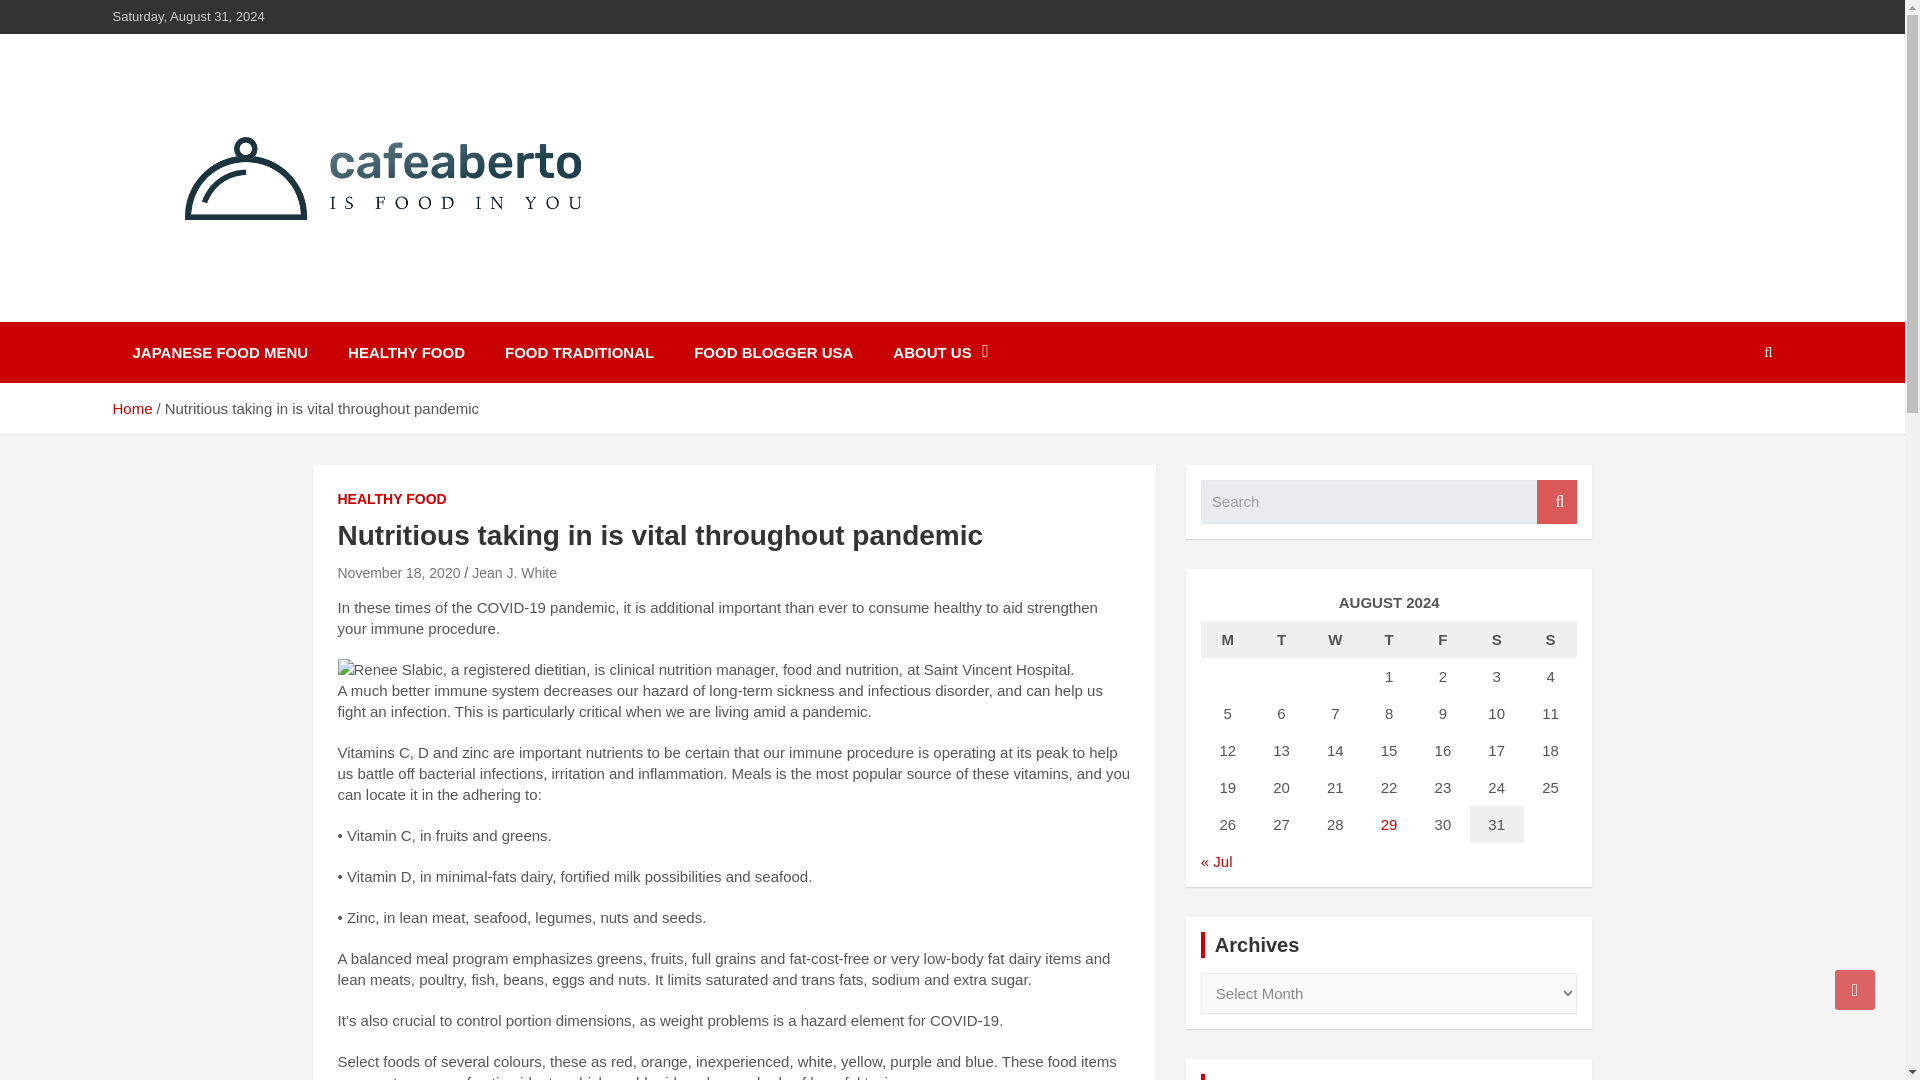  What do you see at coordinates (216, 308) in the screenshot?
I see `Cafeaberto` at bounding box center [216, 308].